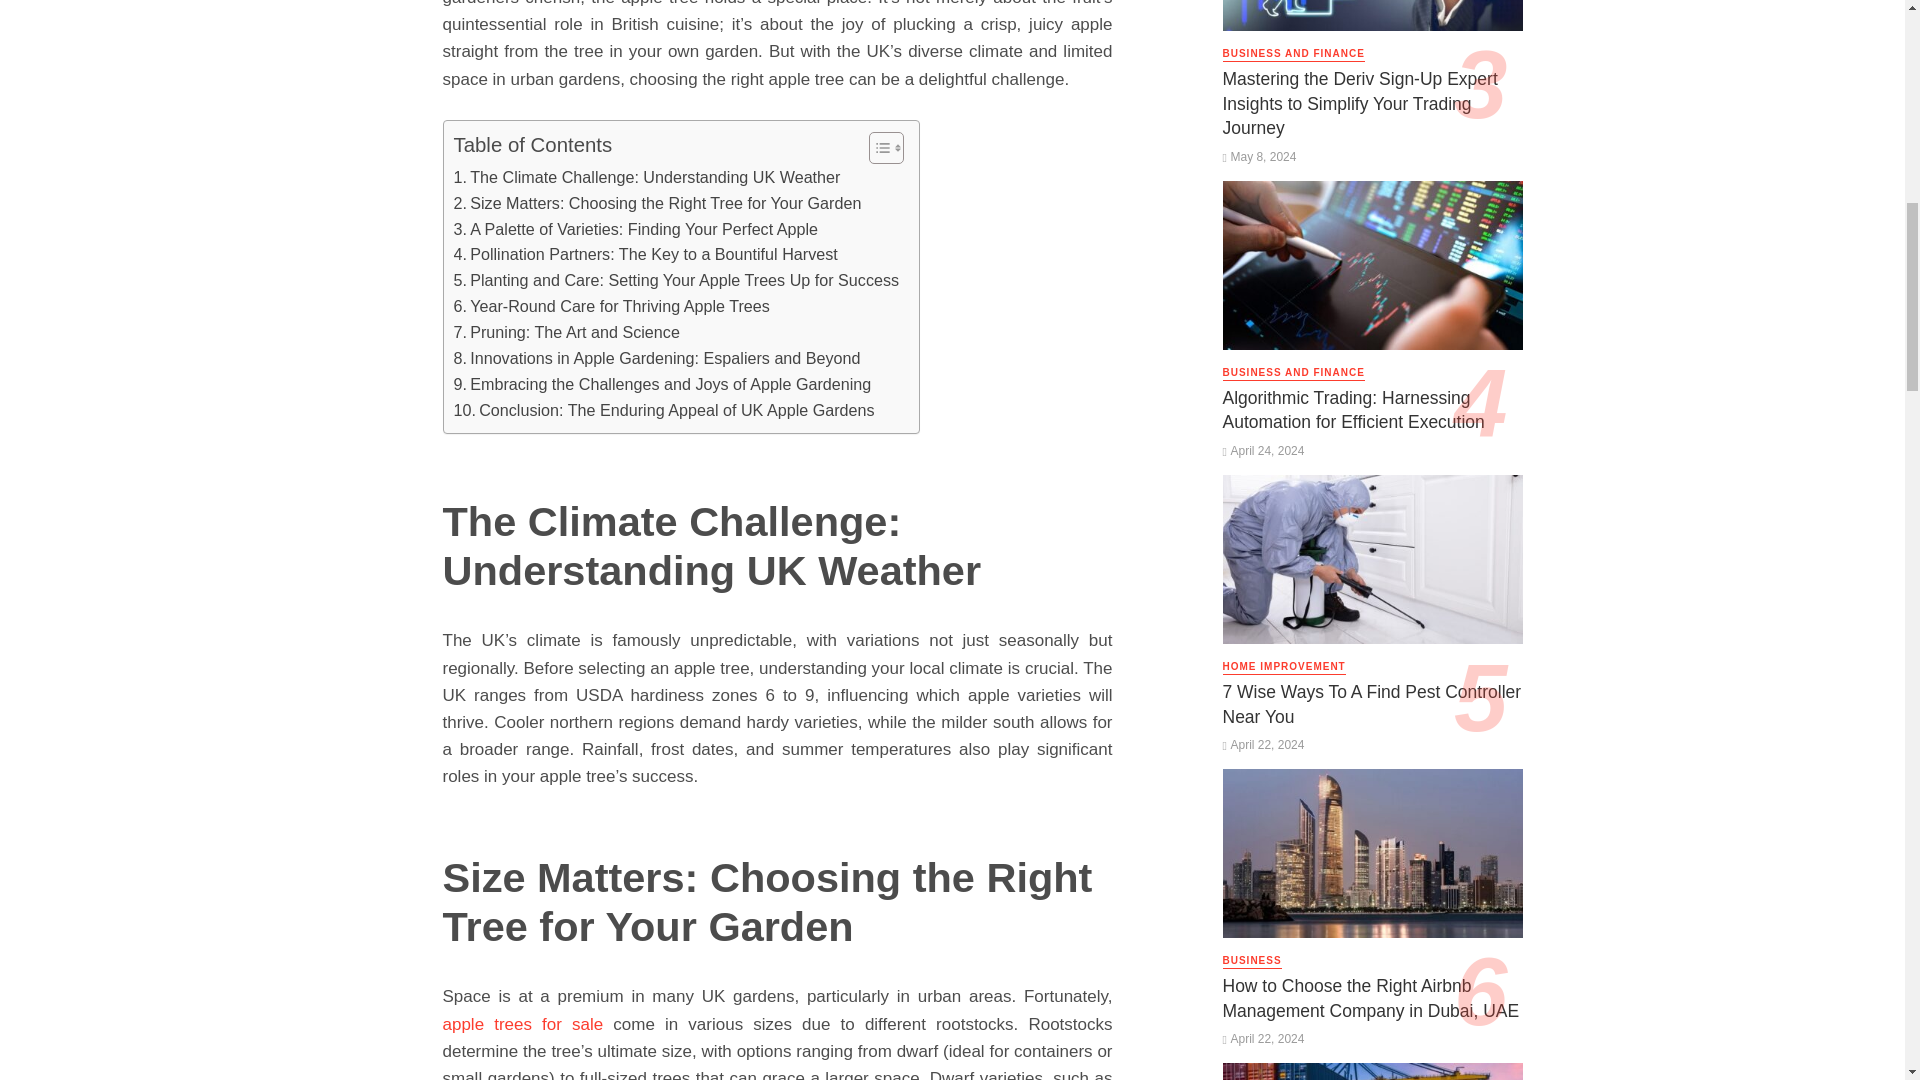 Image resolution: width=1920 pixels, height=1080 pixels. What do you see at coordinates (636, 230) in the screenshot?
I see `A Palette of Varieties: Finding Your Perfect Apple` at bounding box center [636, 230].